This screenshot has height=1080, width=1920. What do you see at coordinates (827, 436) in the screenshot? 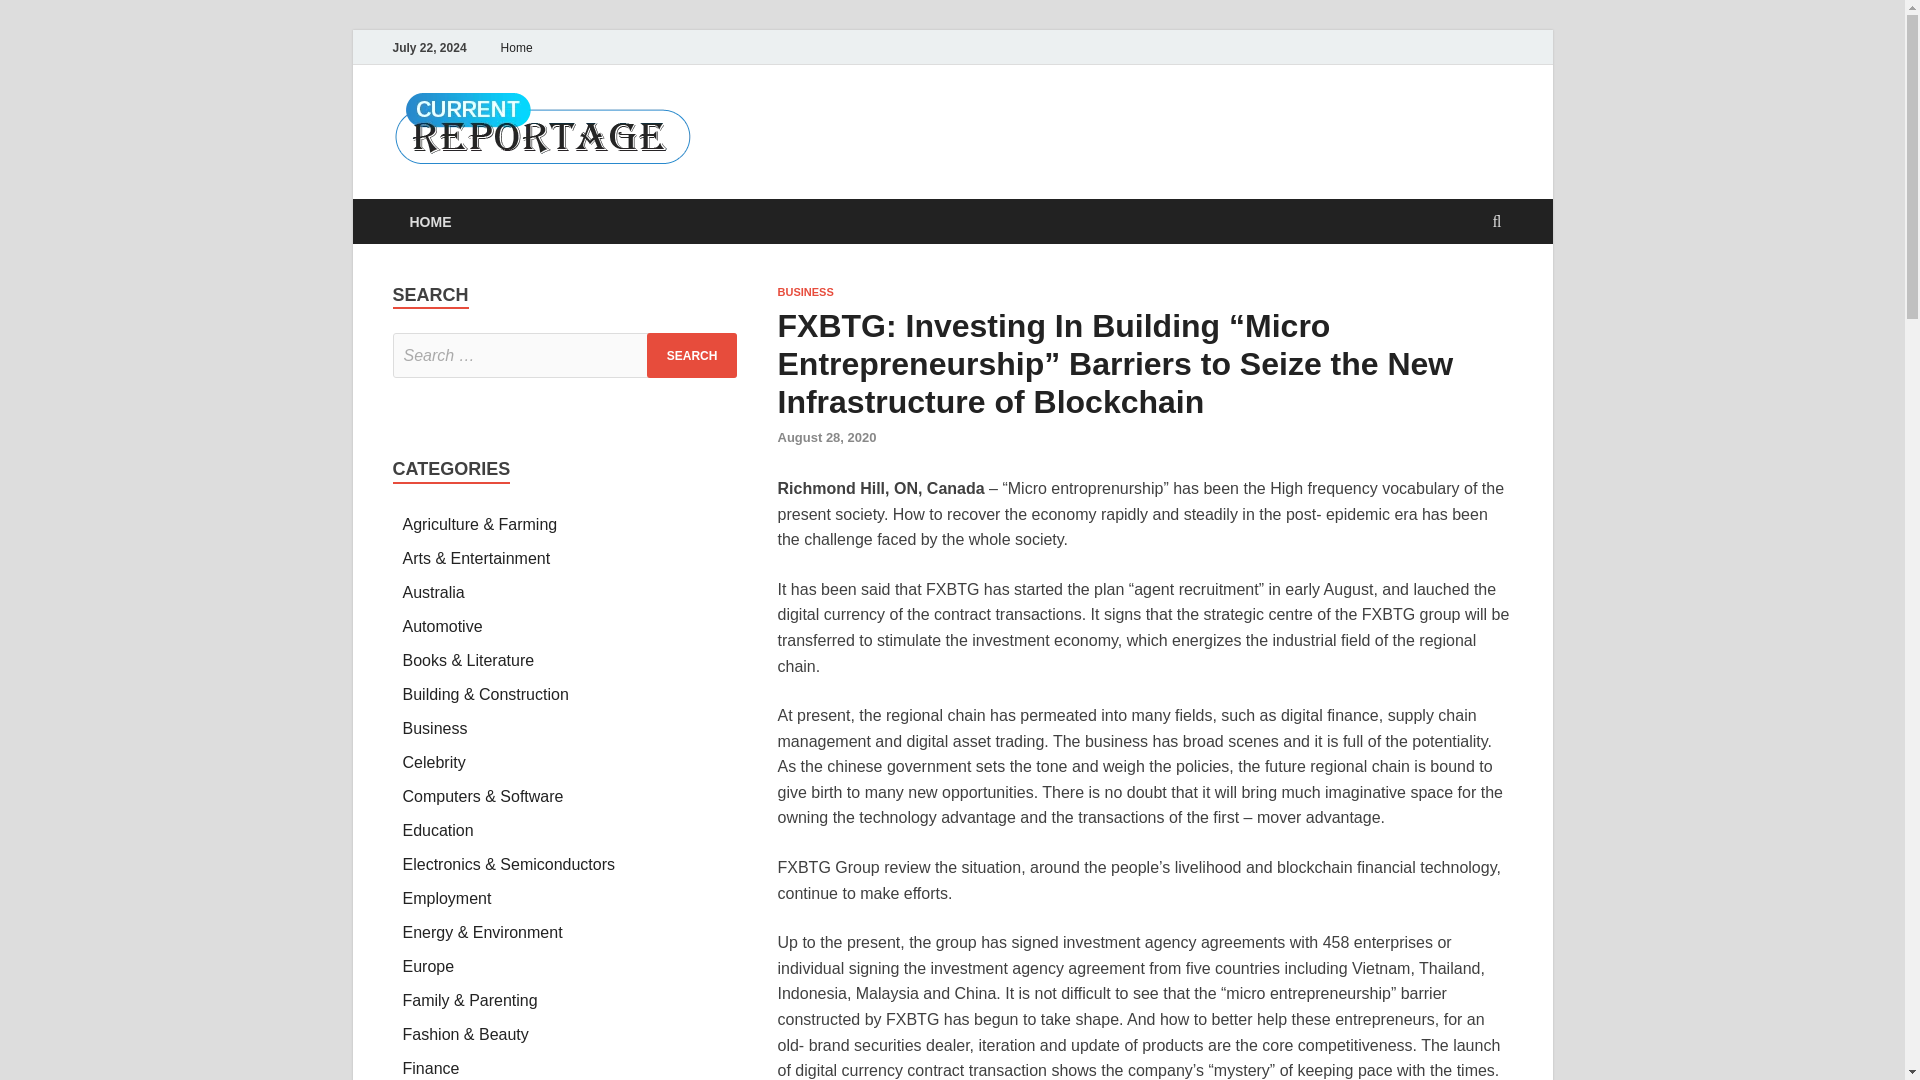
I see `August 28, 2020` at bounding box center [827, 436].